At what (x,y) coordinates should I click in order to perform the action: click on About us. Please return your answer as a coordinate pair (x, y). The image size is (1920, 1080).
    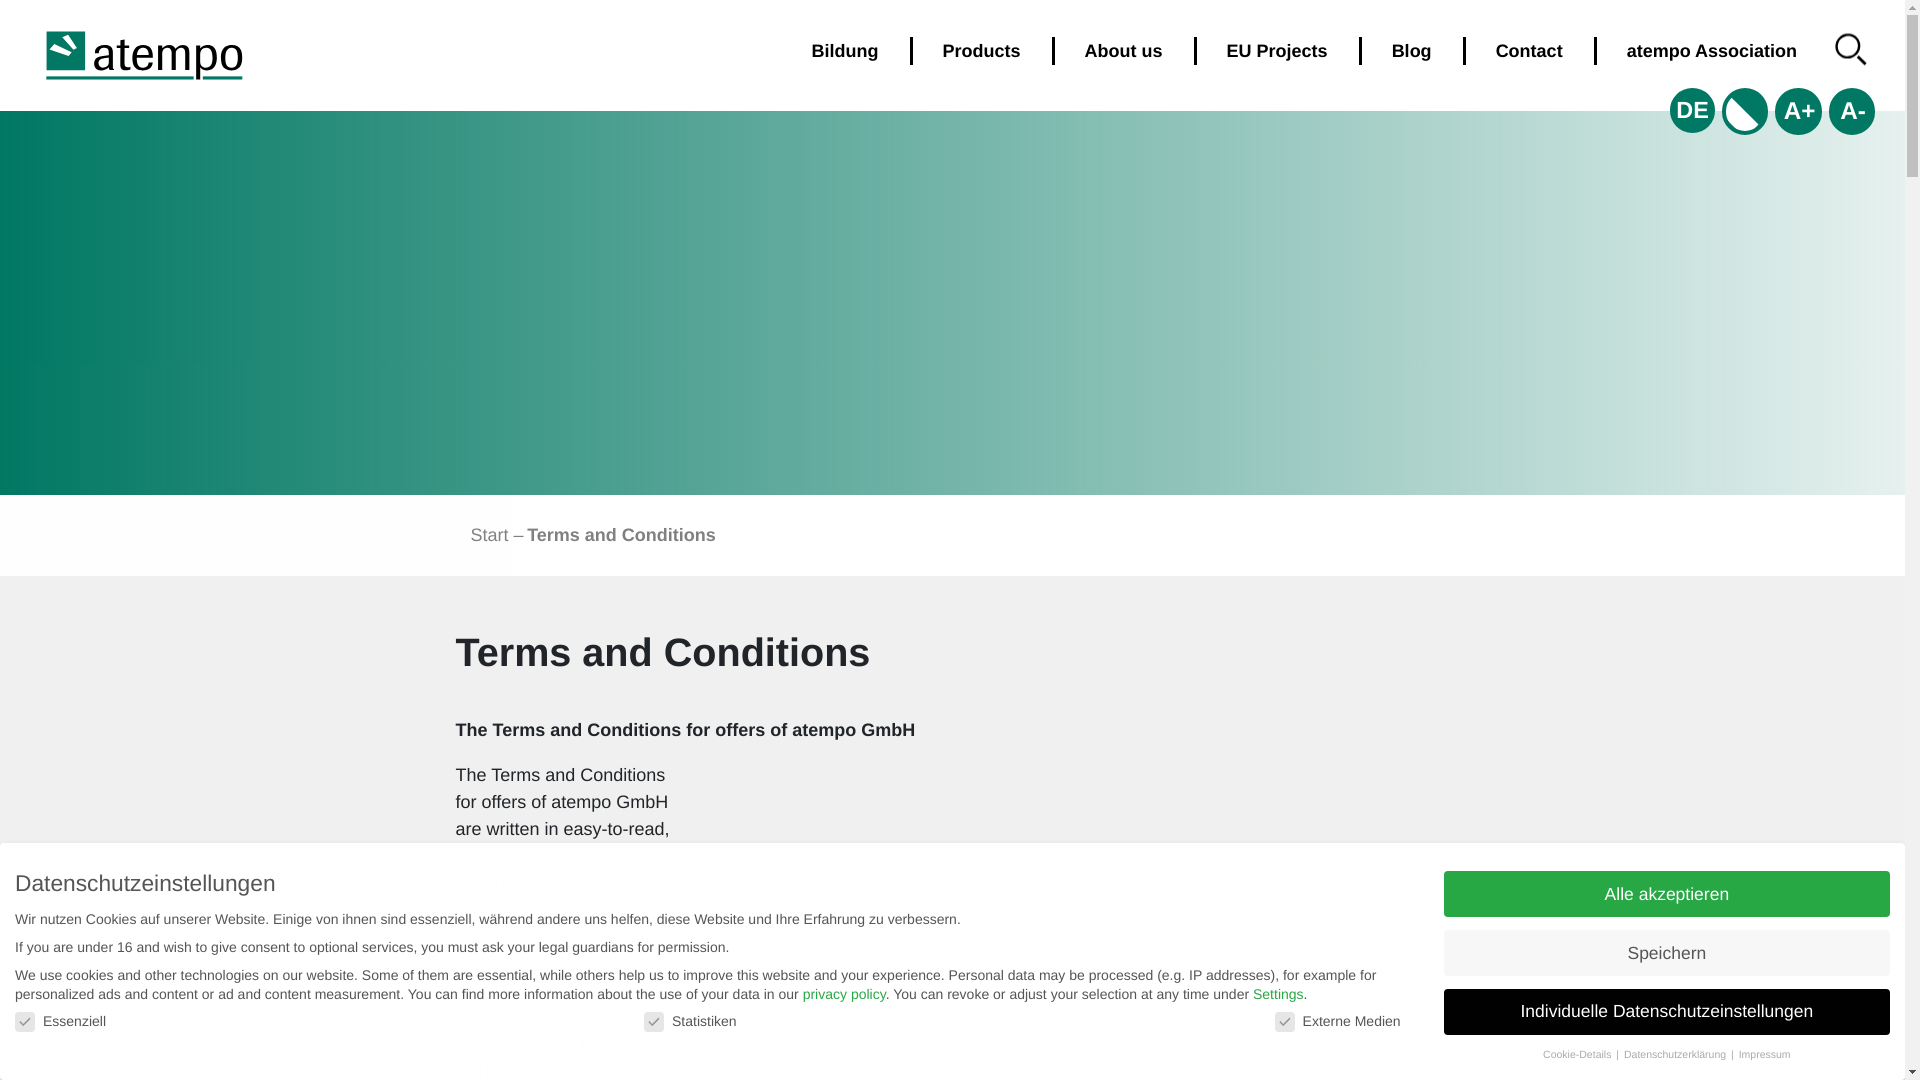
    Looking at the image, I should click on (1123, 49).